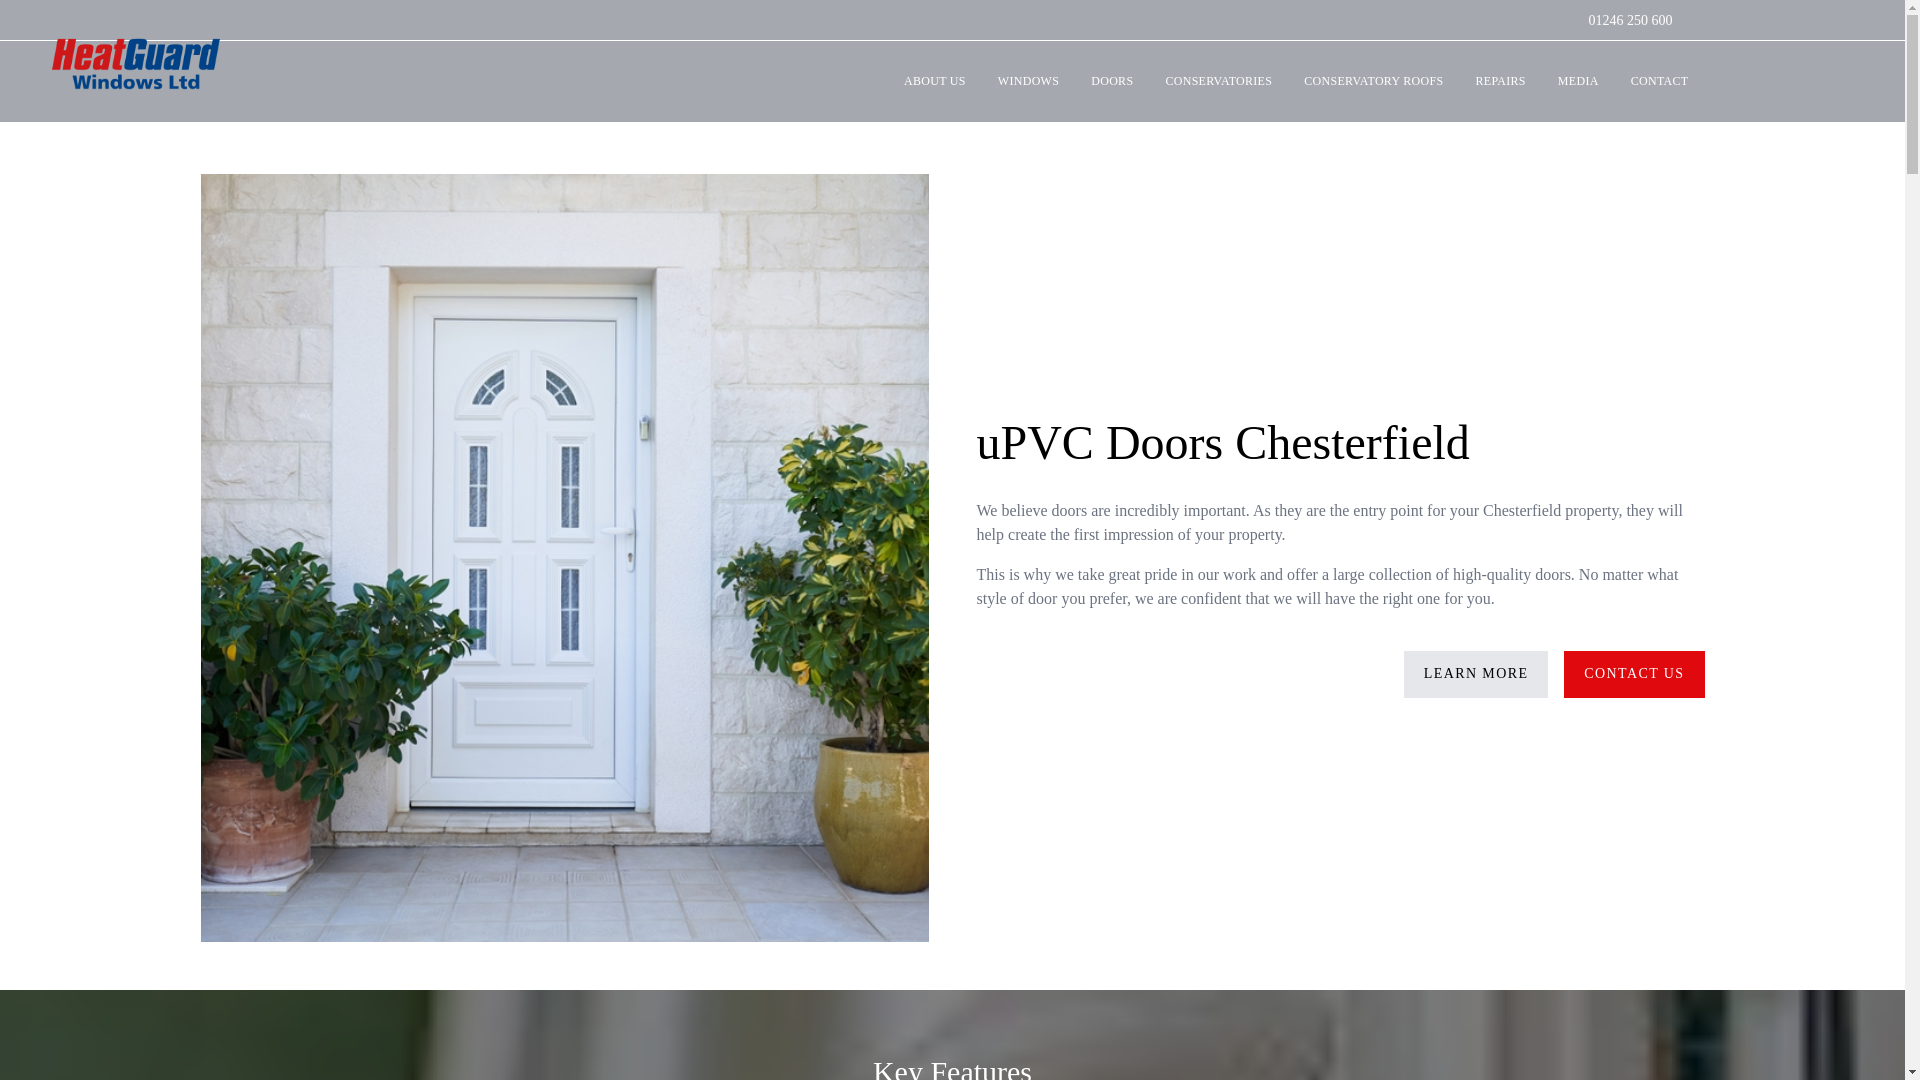  What do you see at coordinates (1112, 82) in the screenshot?
I see `DOORS` at bounding box center [1112, 82].